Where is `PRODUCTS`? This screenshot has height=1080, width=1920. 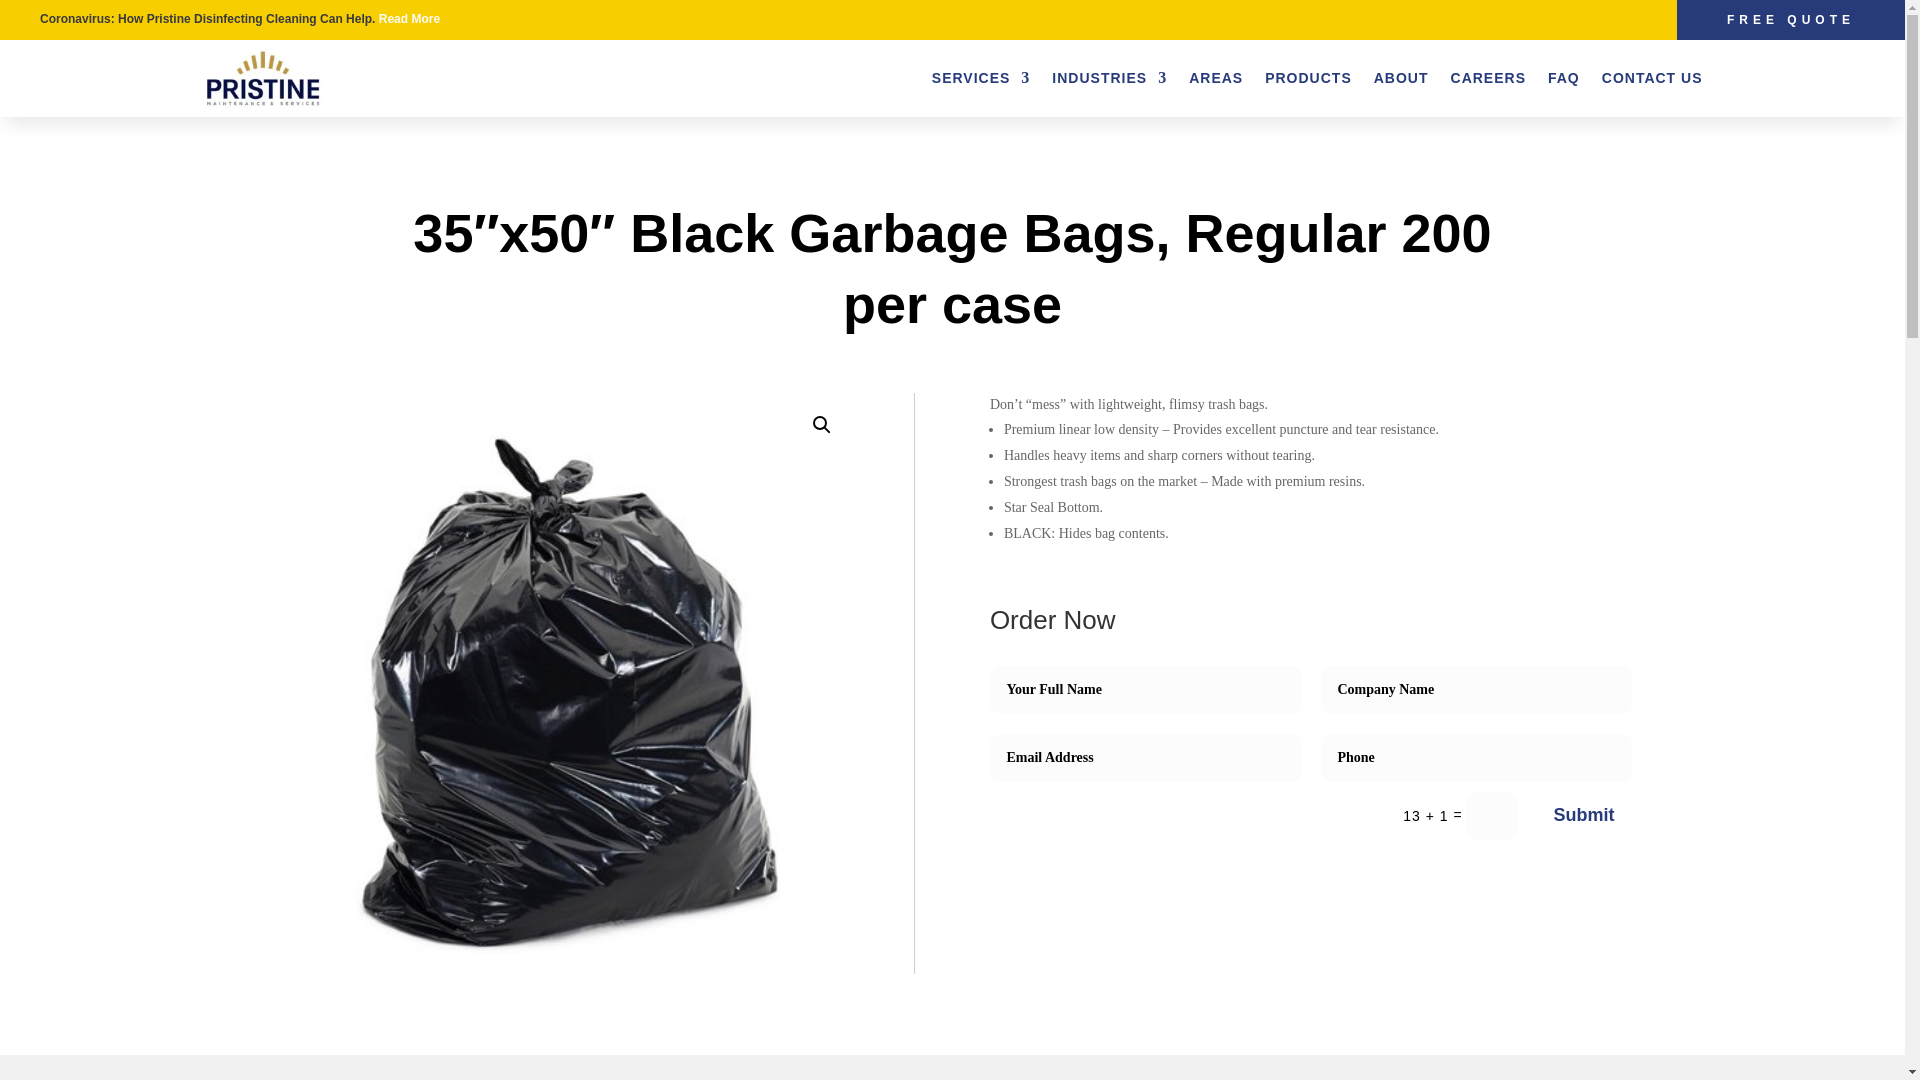
PRODUCTS is located at coordinates (1308, 77).